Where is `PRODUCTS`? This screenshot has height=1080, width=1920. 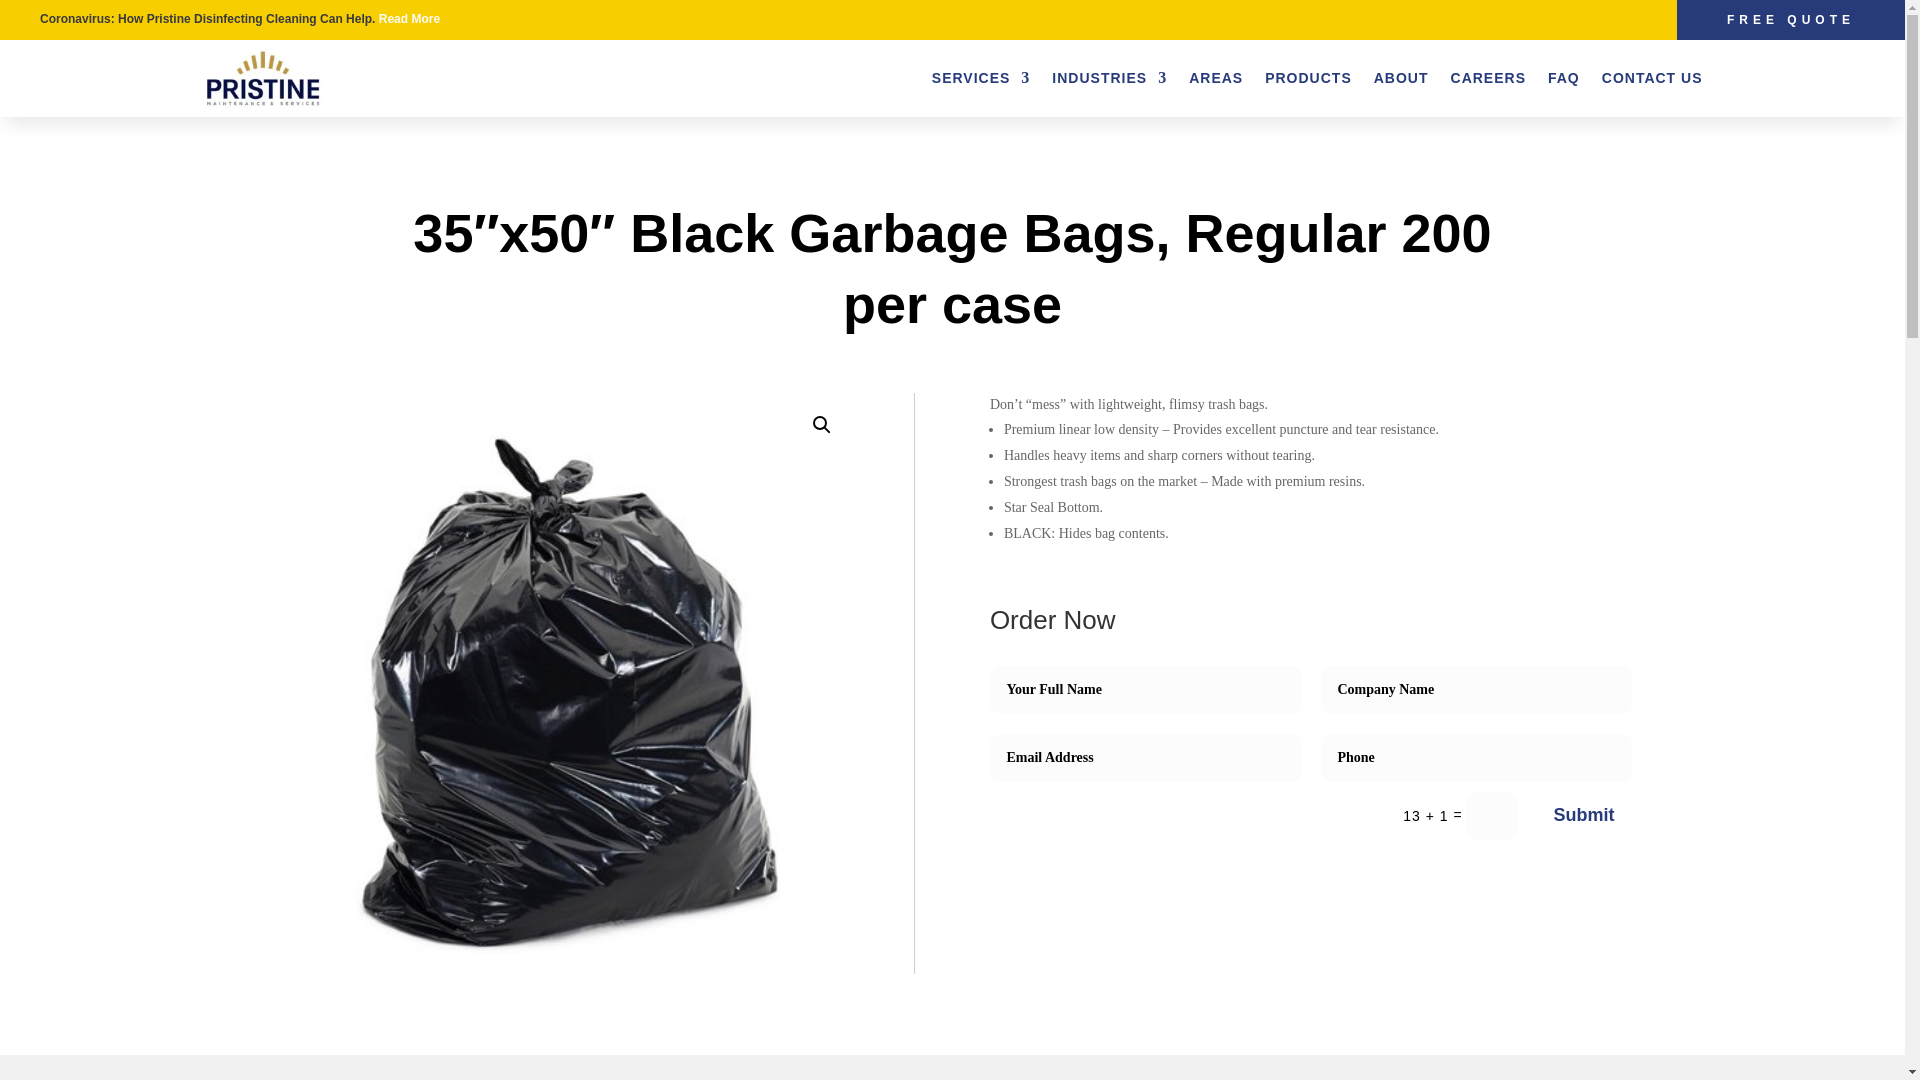
PRODUCTS is located at coordinates (1308, 77).